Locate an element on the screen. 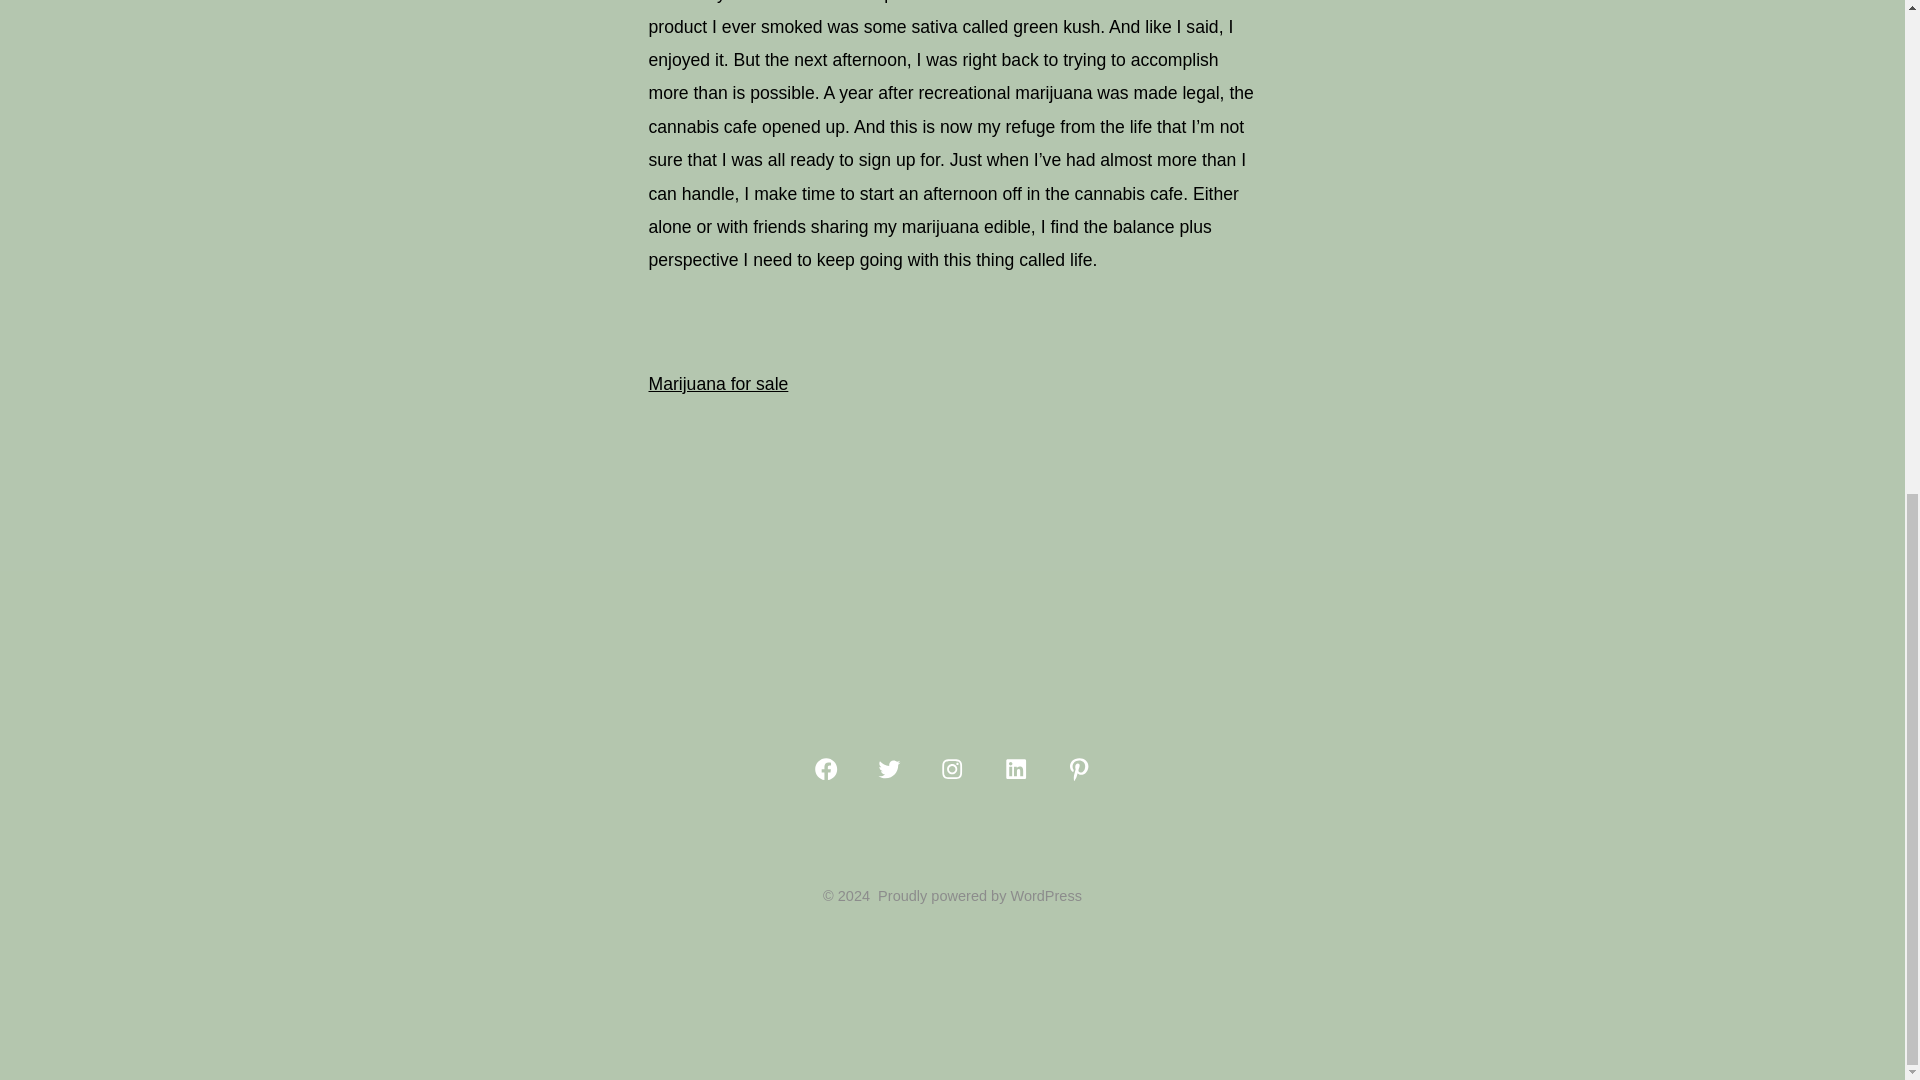 This screenshot has width=1920, height=1080. Open Facebook in a new tab is located at coordinates (825, 768).